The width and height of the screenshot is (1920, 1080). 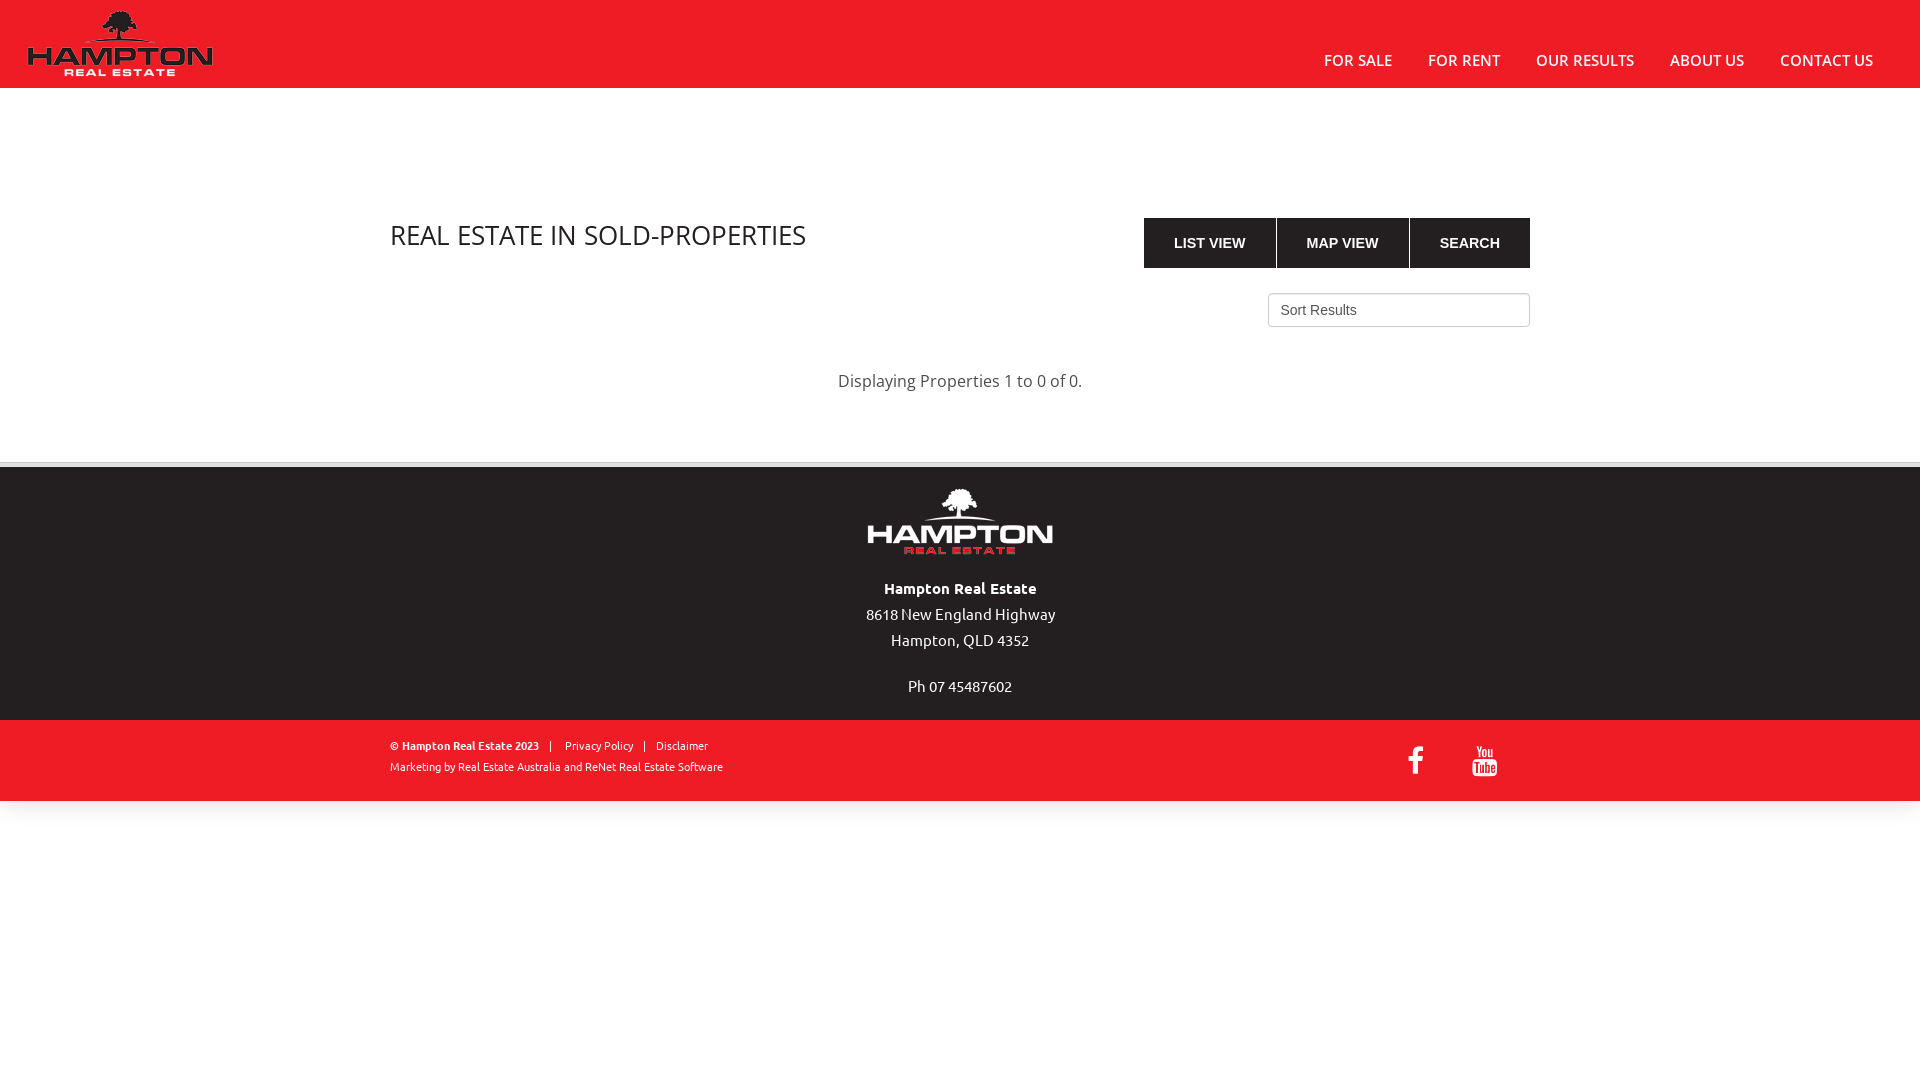 I want to click on ABOUT US, so click(x=1713, y=60).